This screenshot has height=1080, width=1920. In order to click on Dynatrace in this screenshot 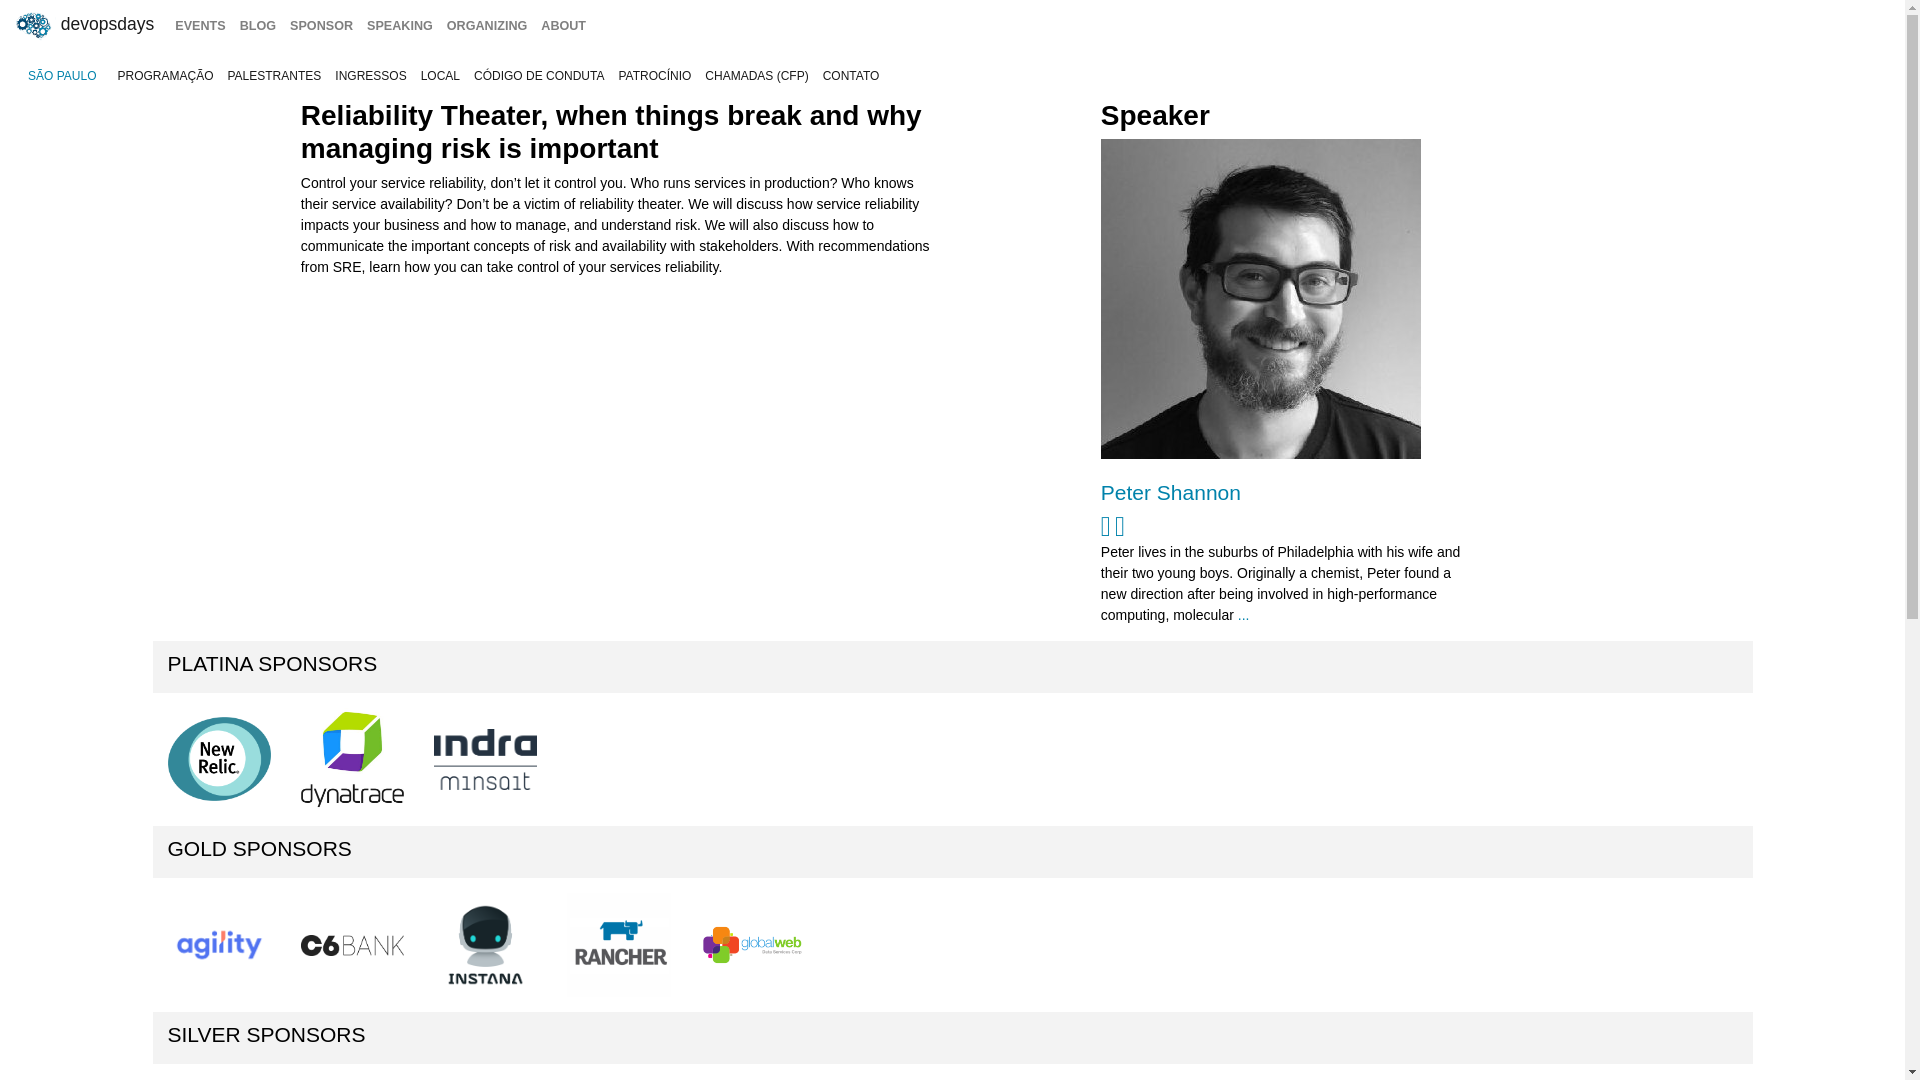, I will do `click(352, 760)`.